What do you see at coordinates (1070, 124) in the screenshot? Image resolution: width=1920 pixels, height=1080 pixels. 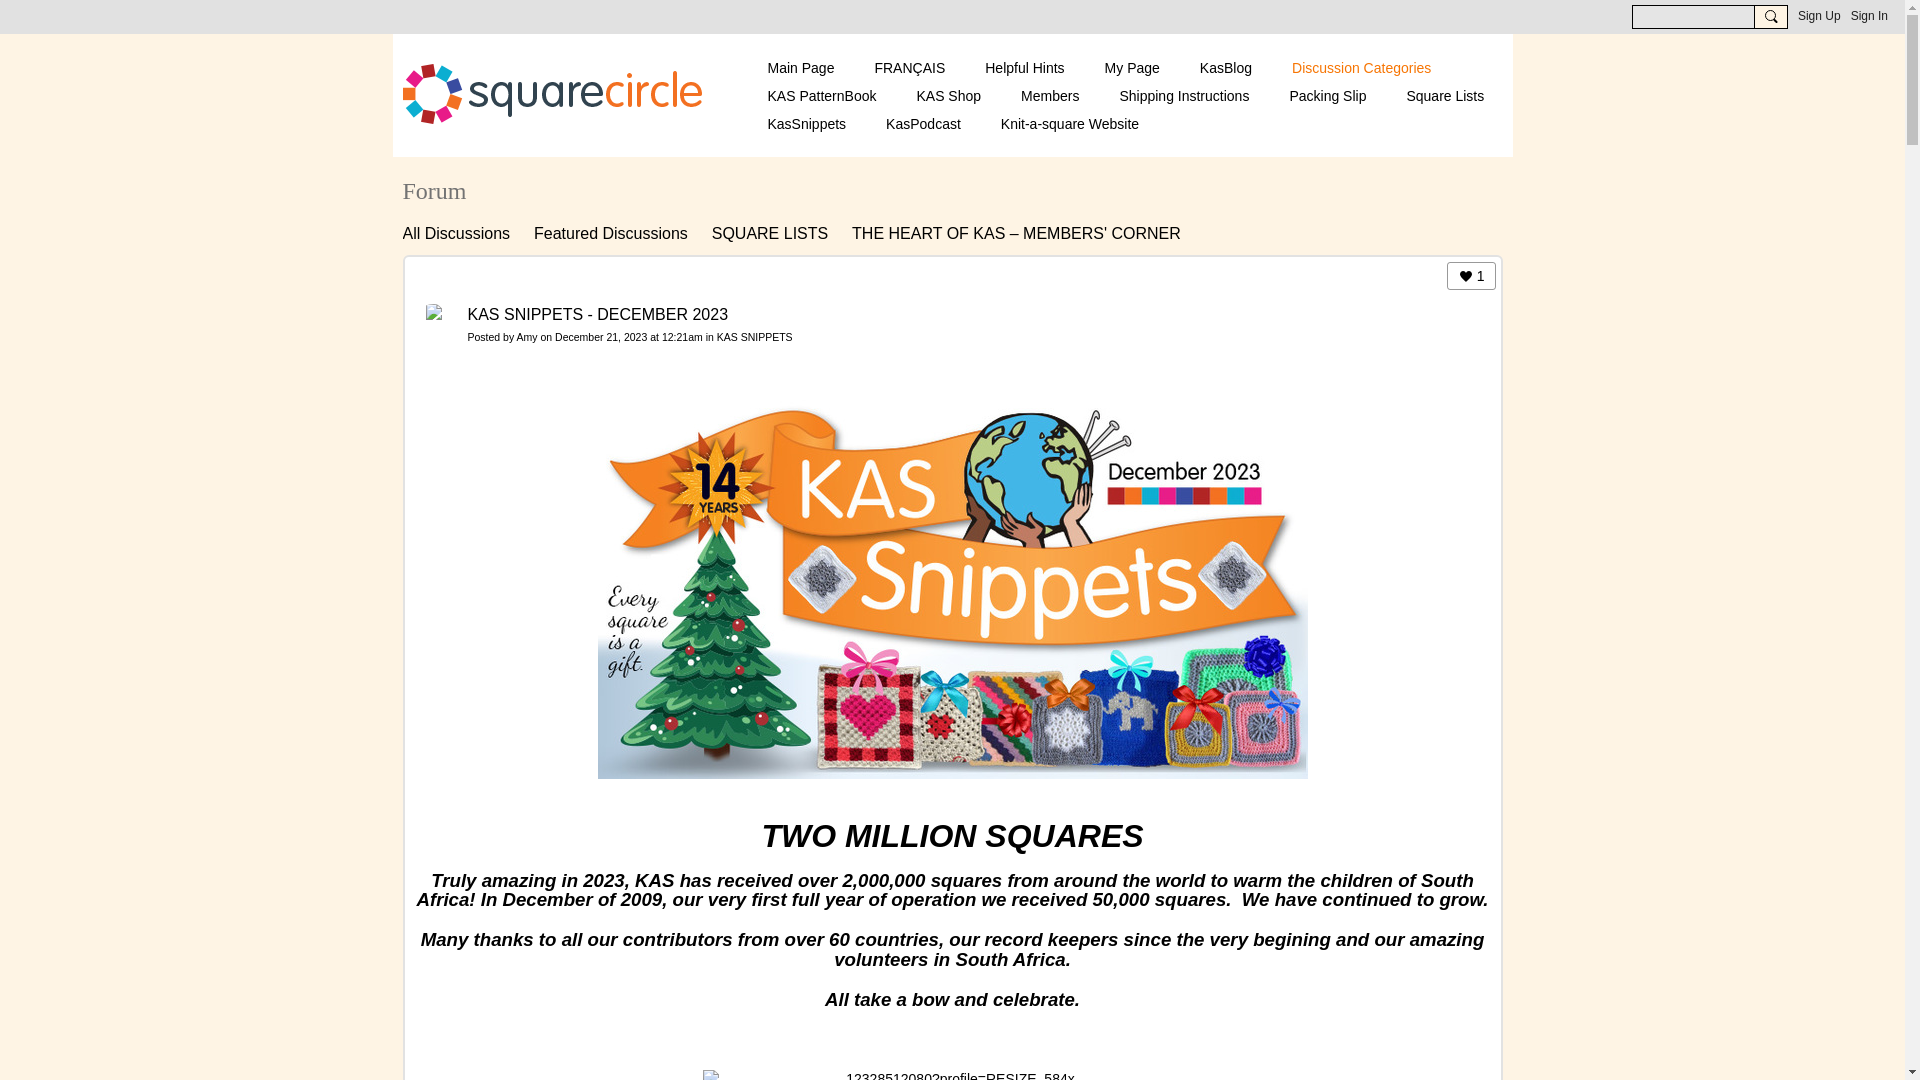 I see `Knit-a-square Website` at bounding box center [1070, 124].